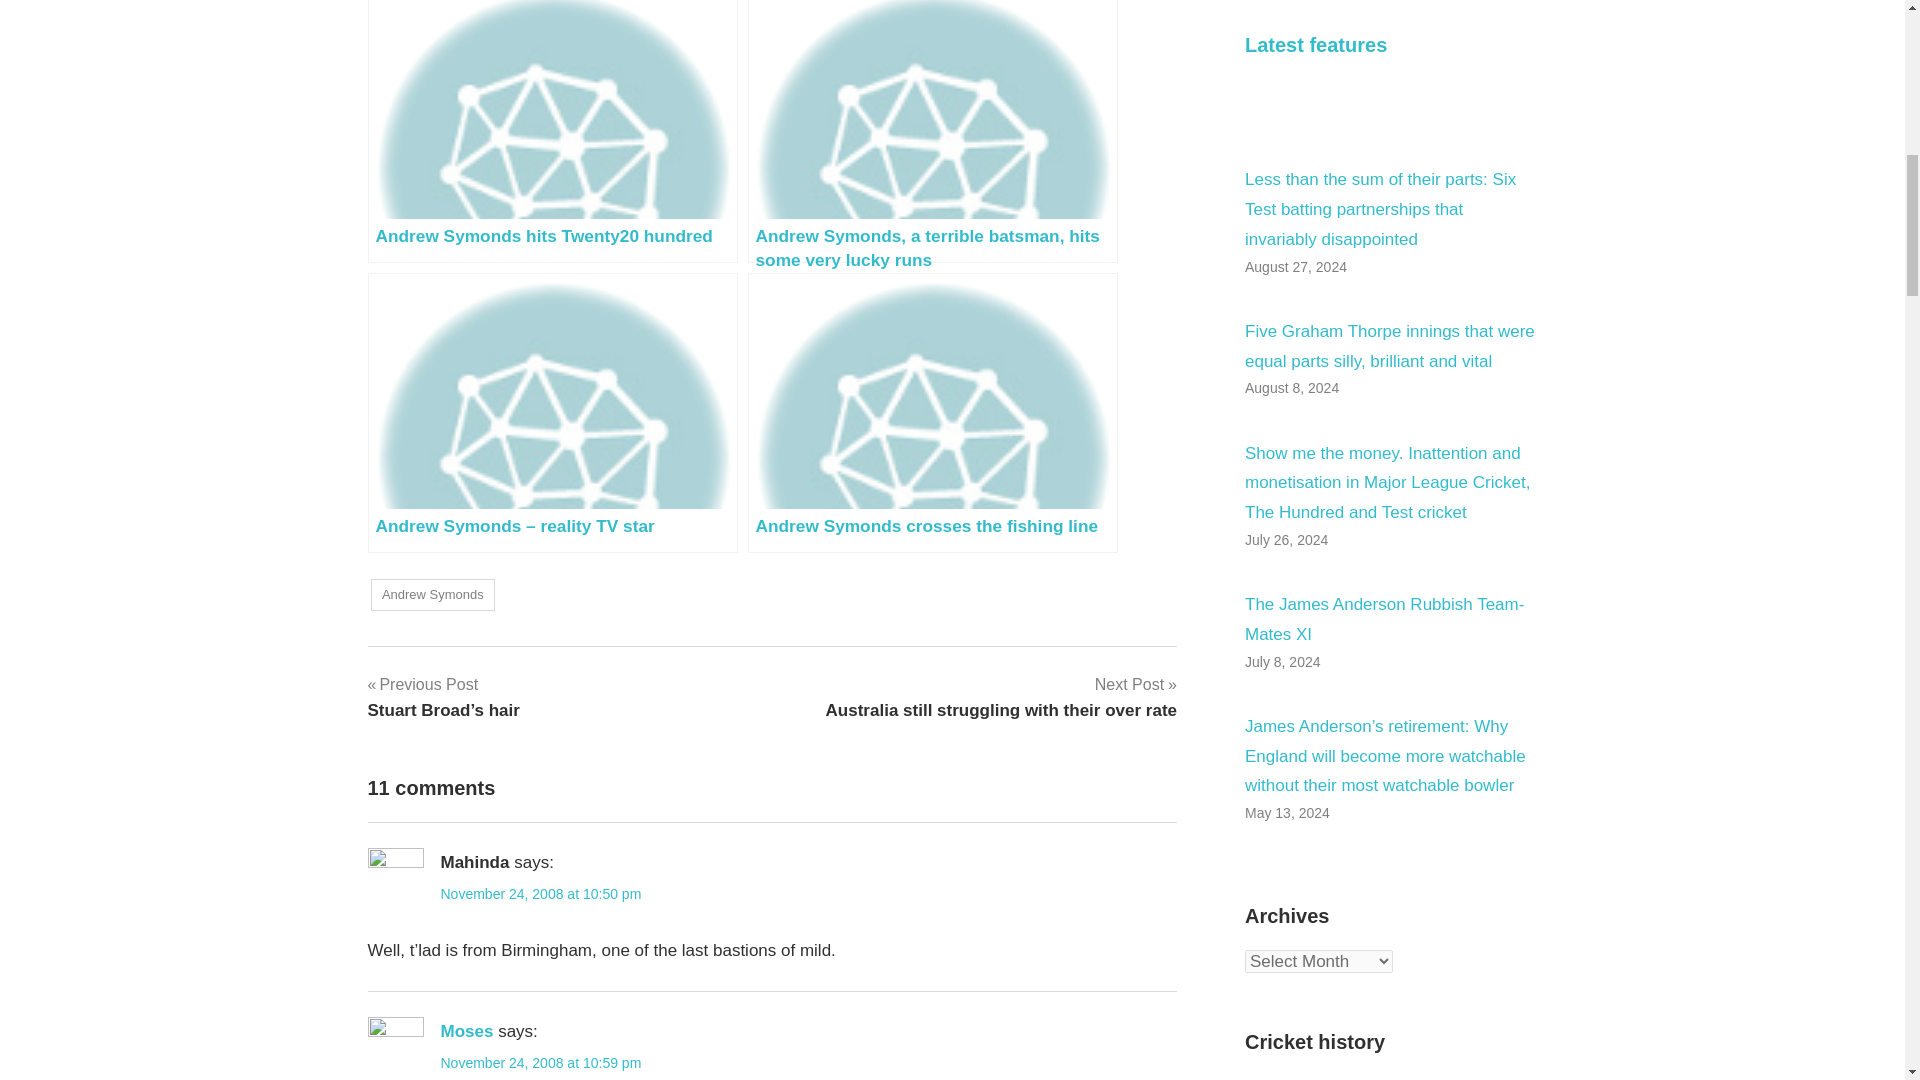 This screenshot has width=1920, height=1080. I want to click on Andrew Symonds, so click(432, 595).